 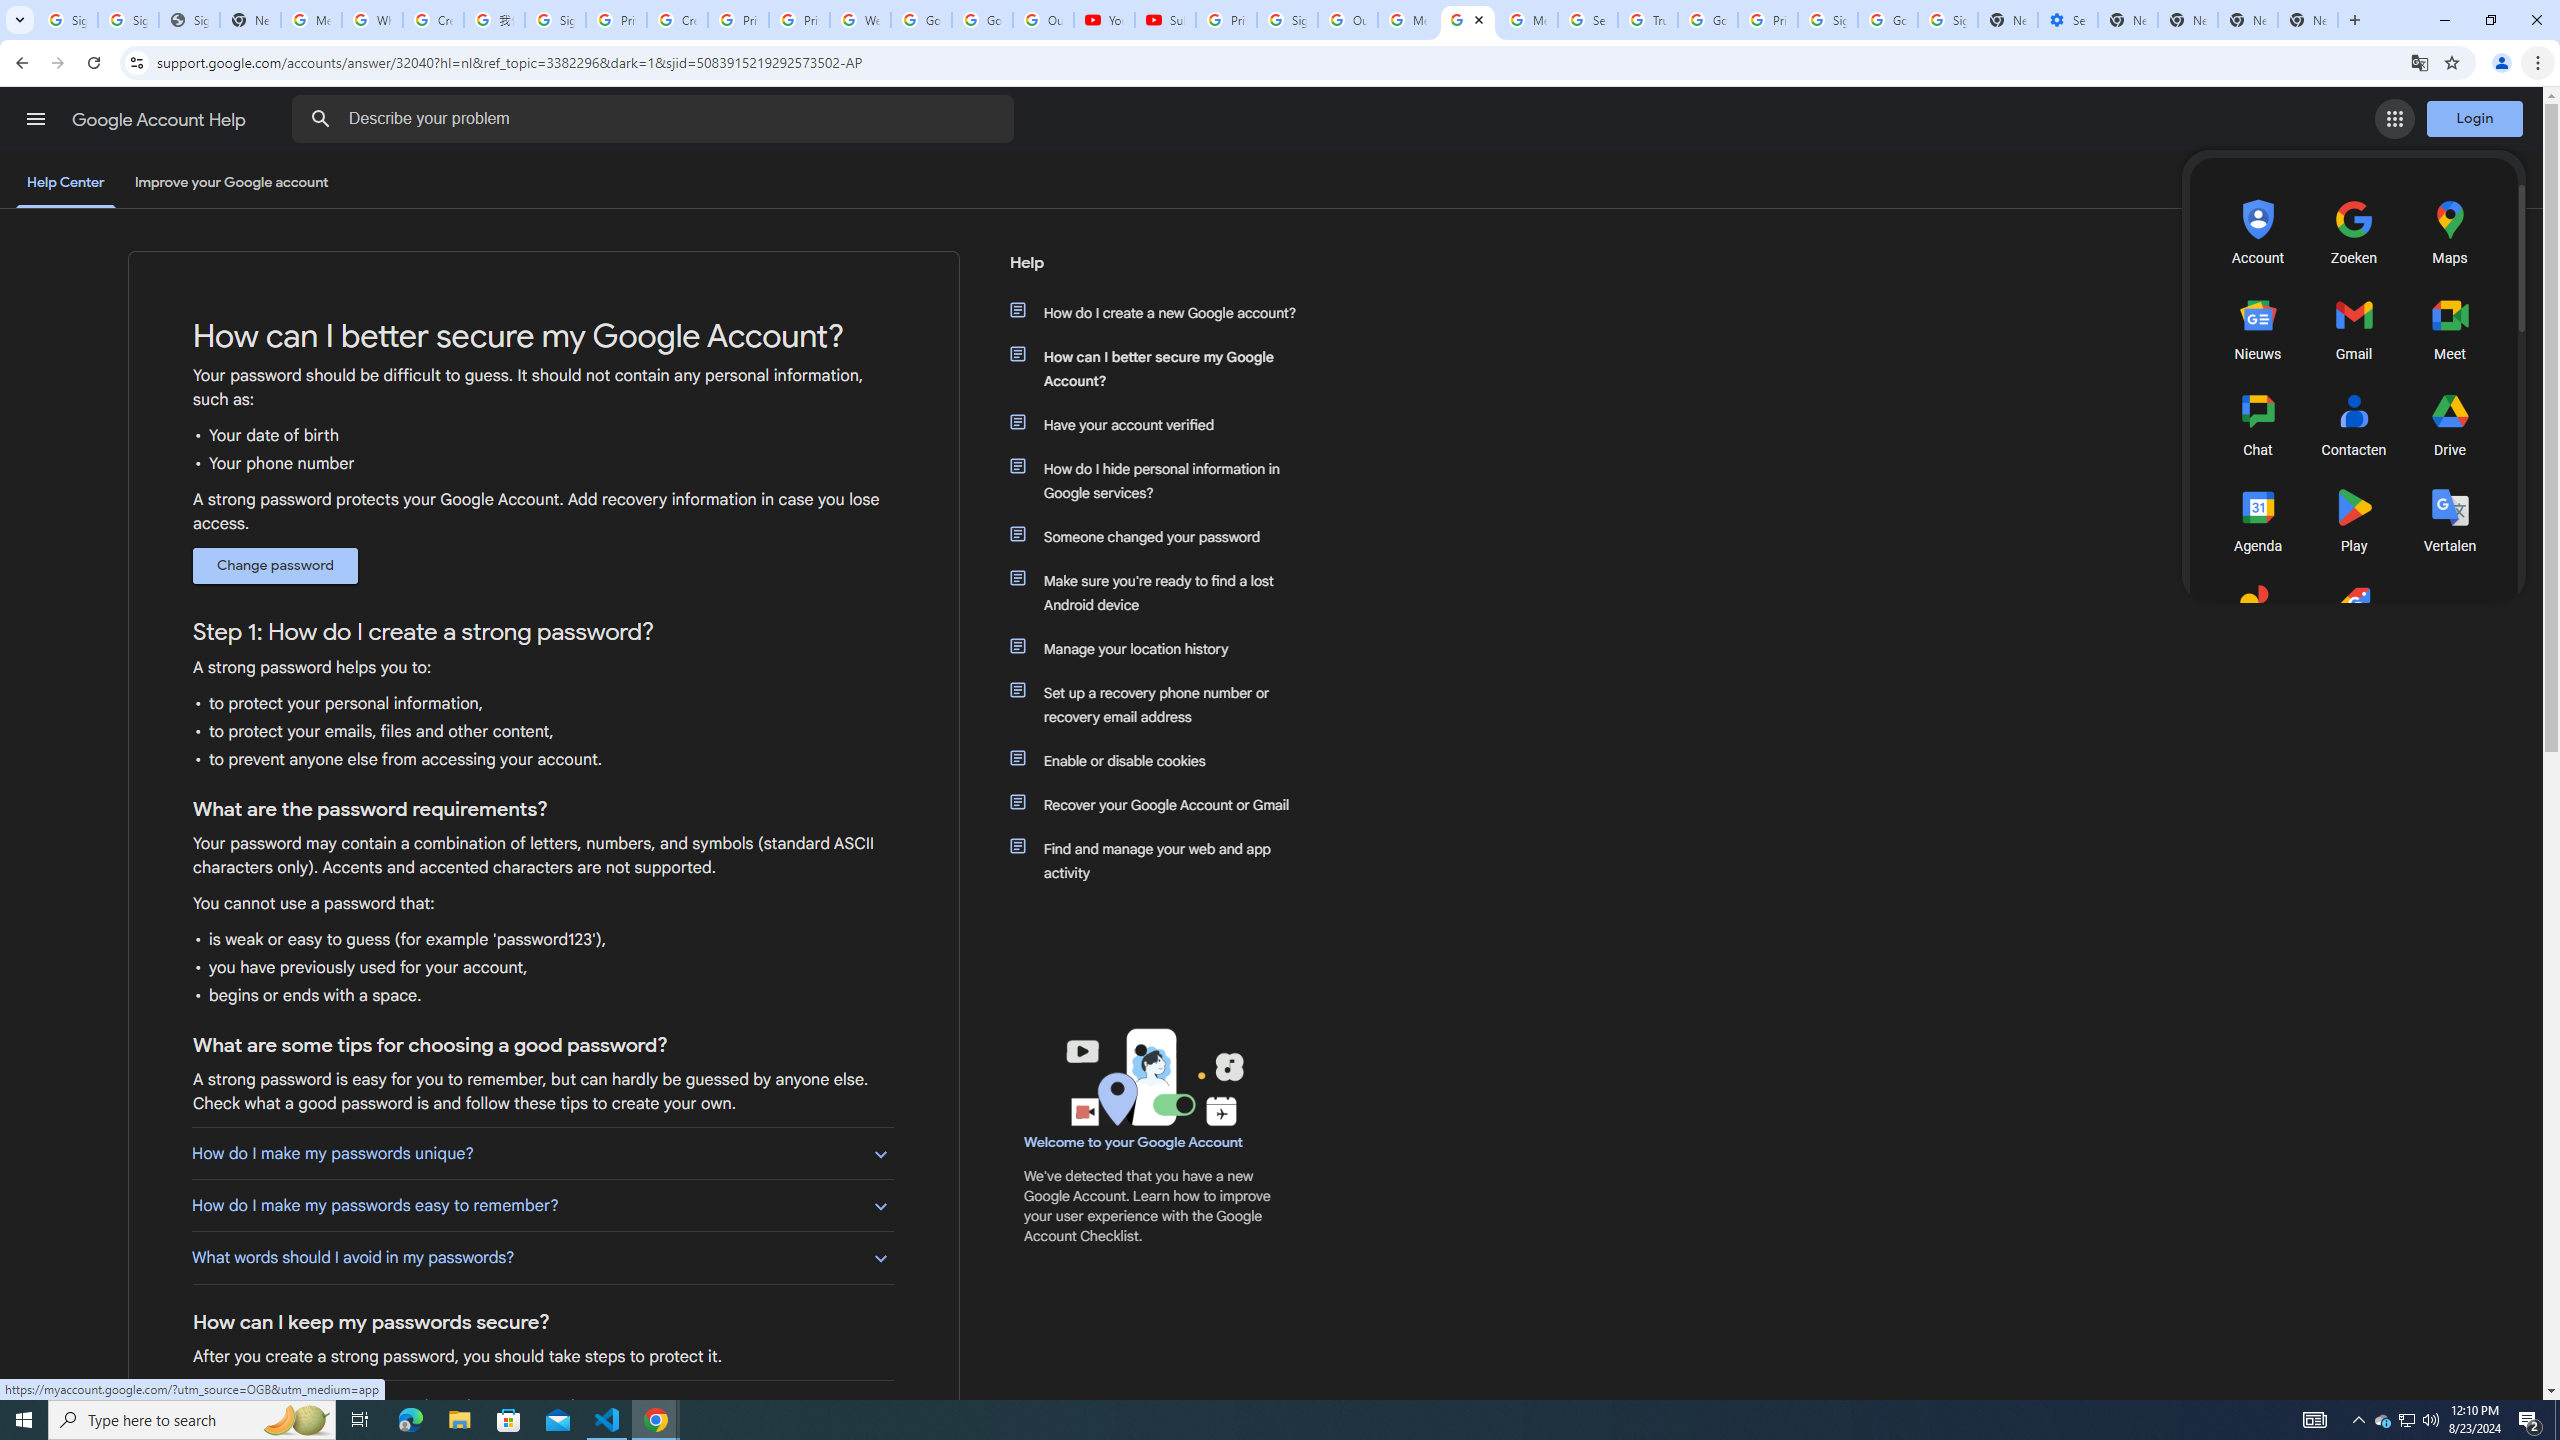 I want to click on Set up a recovery phone number or recovery email address, so click(x=1163, y=704).